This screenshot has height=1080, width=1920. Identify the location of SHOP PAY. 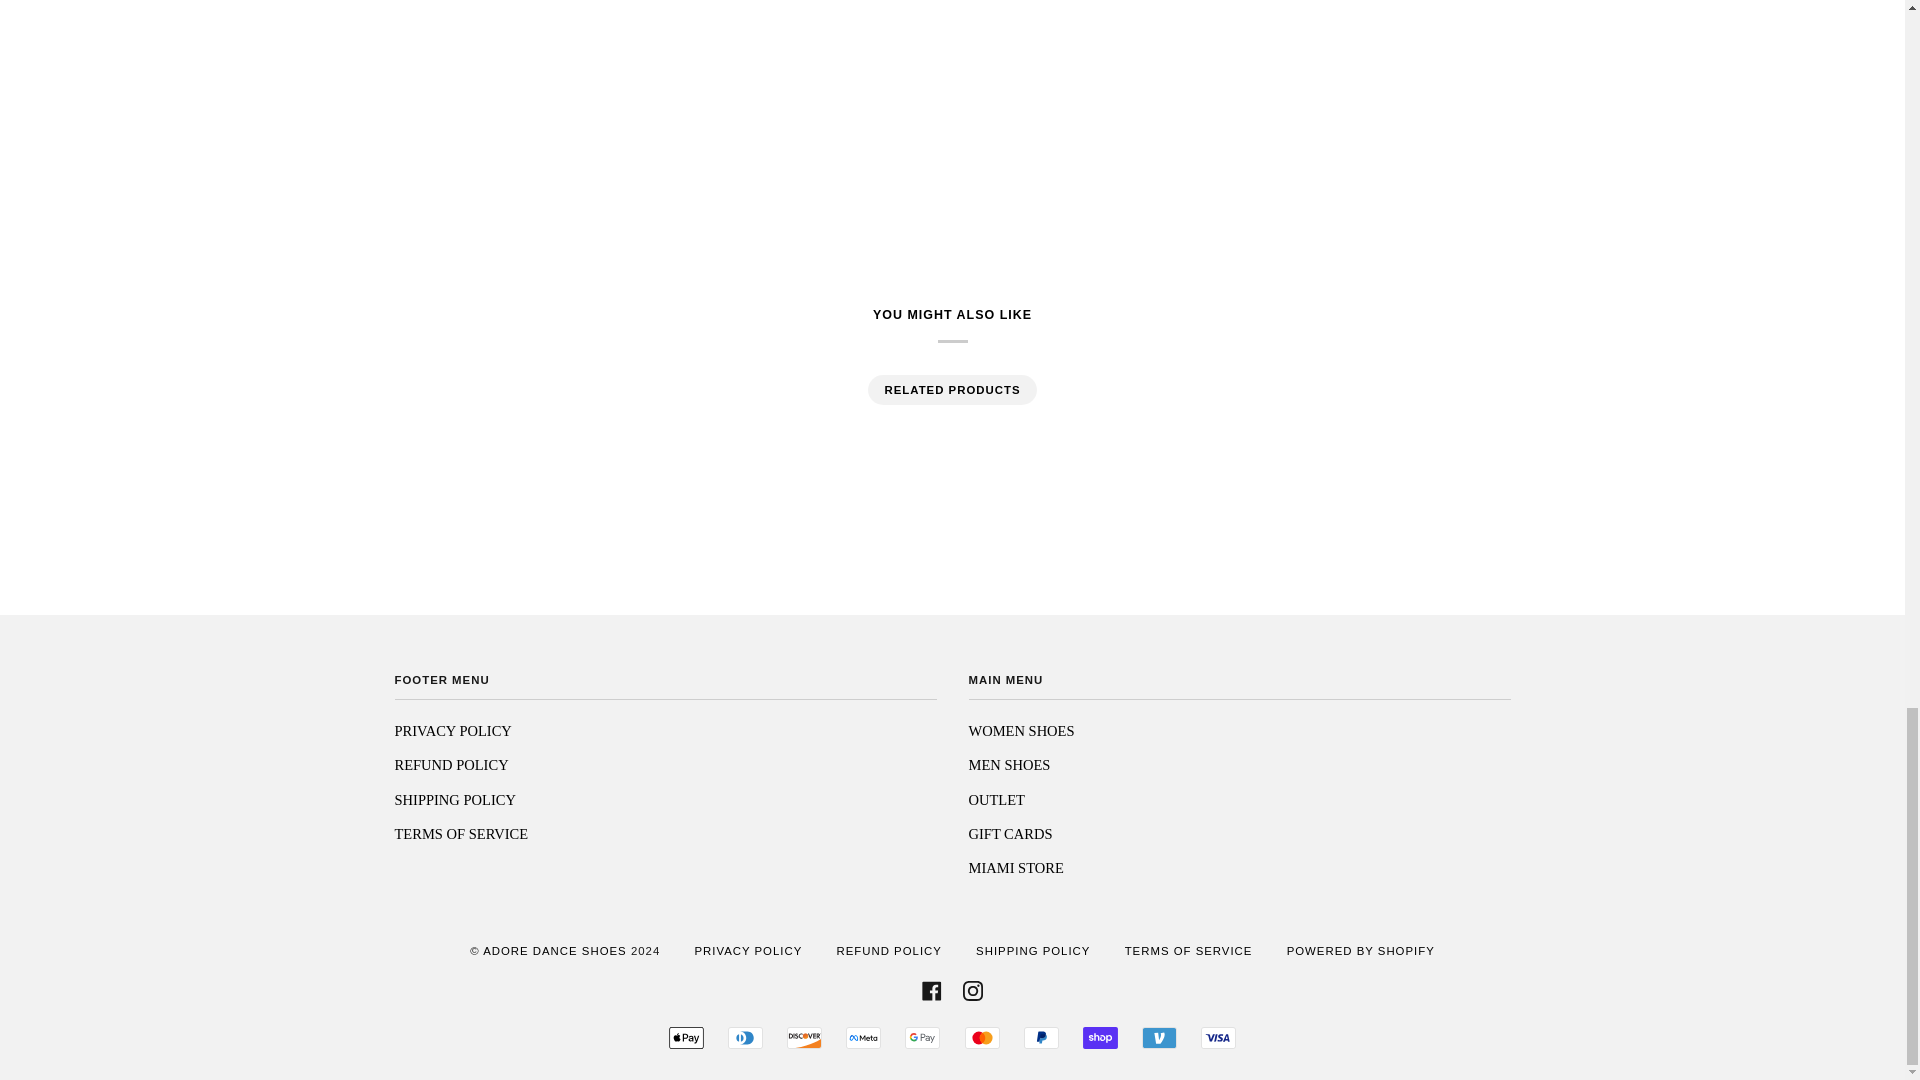
(1100, 1038).